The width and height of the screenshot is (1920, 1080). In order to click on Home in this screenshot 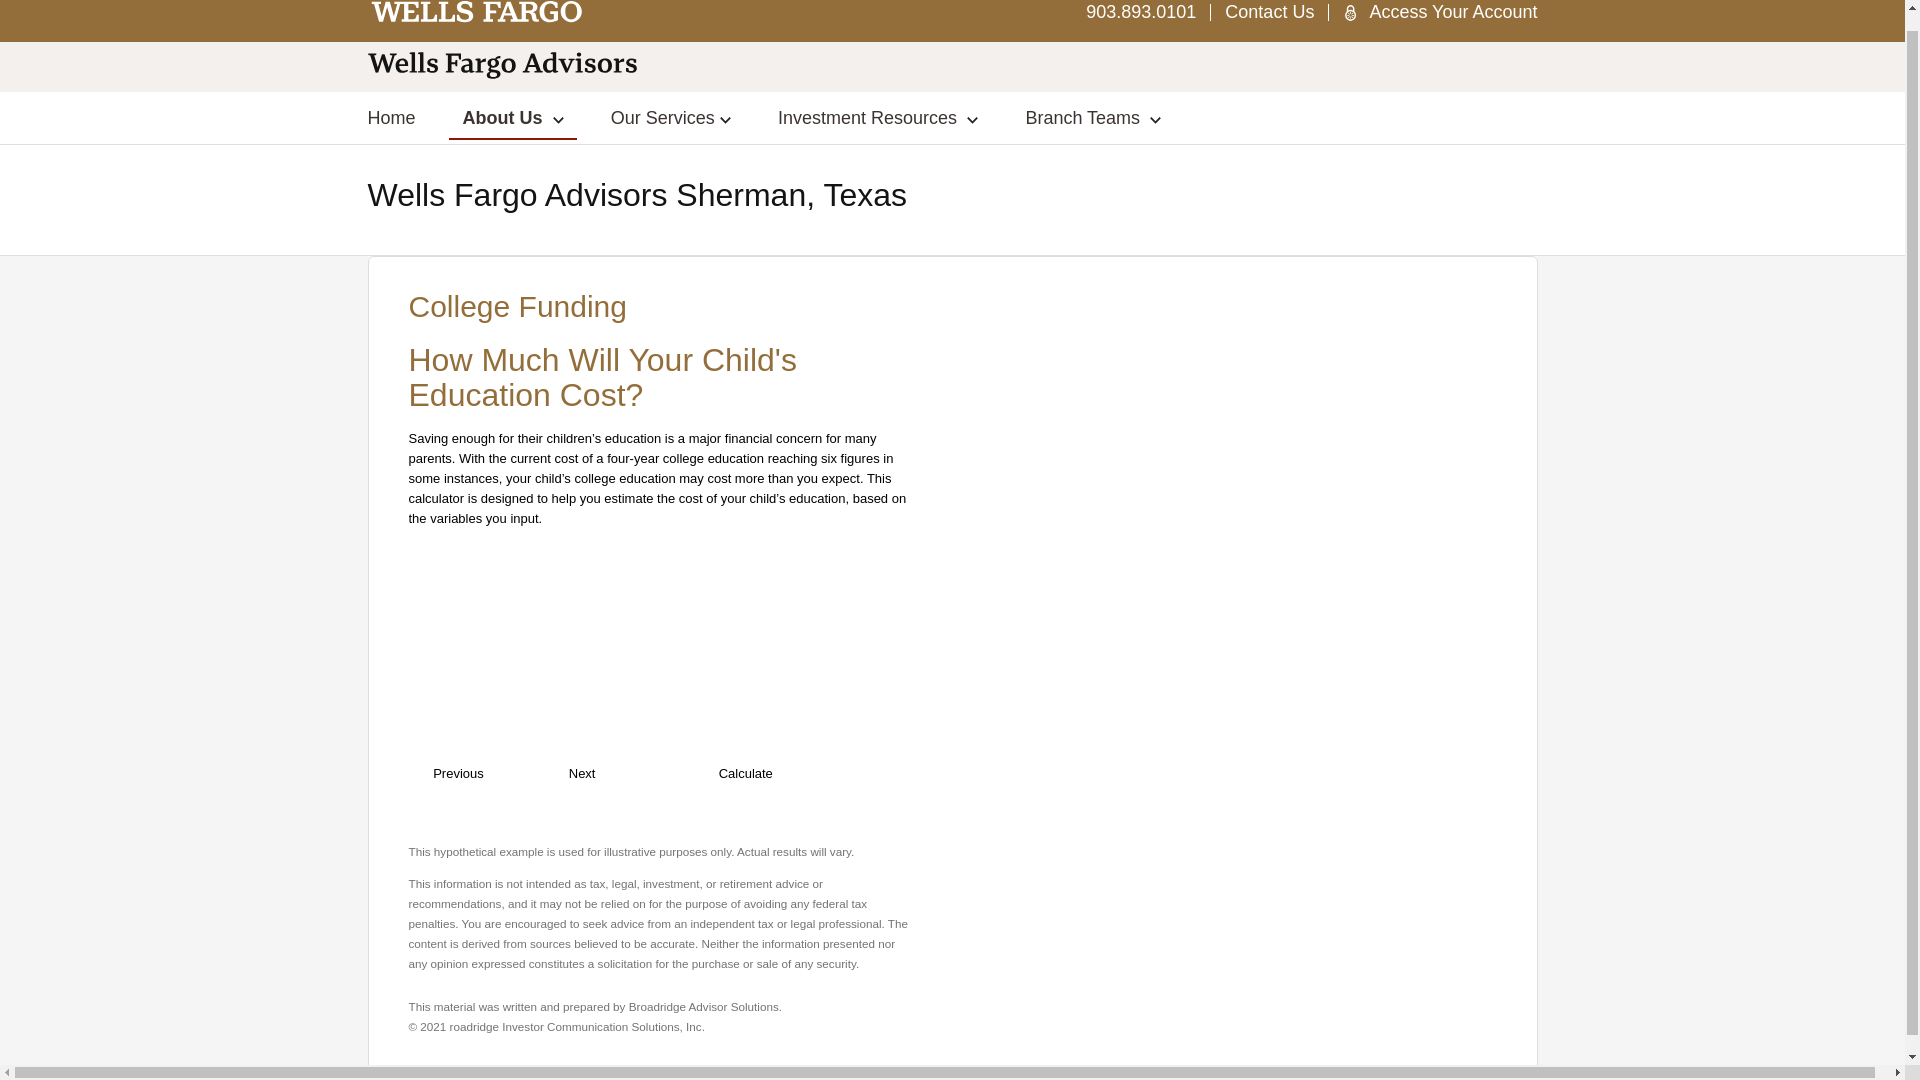, I will do `click(392, 117)`.